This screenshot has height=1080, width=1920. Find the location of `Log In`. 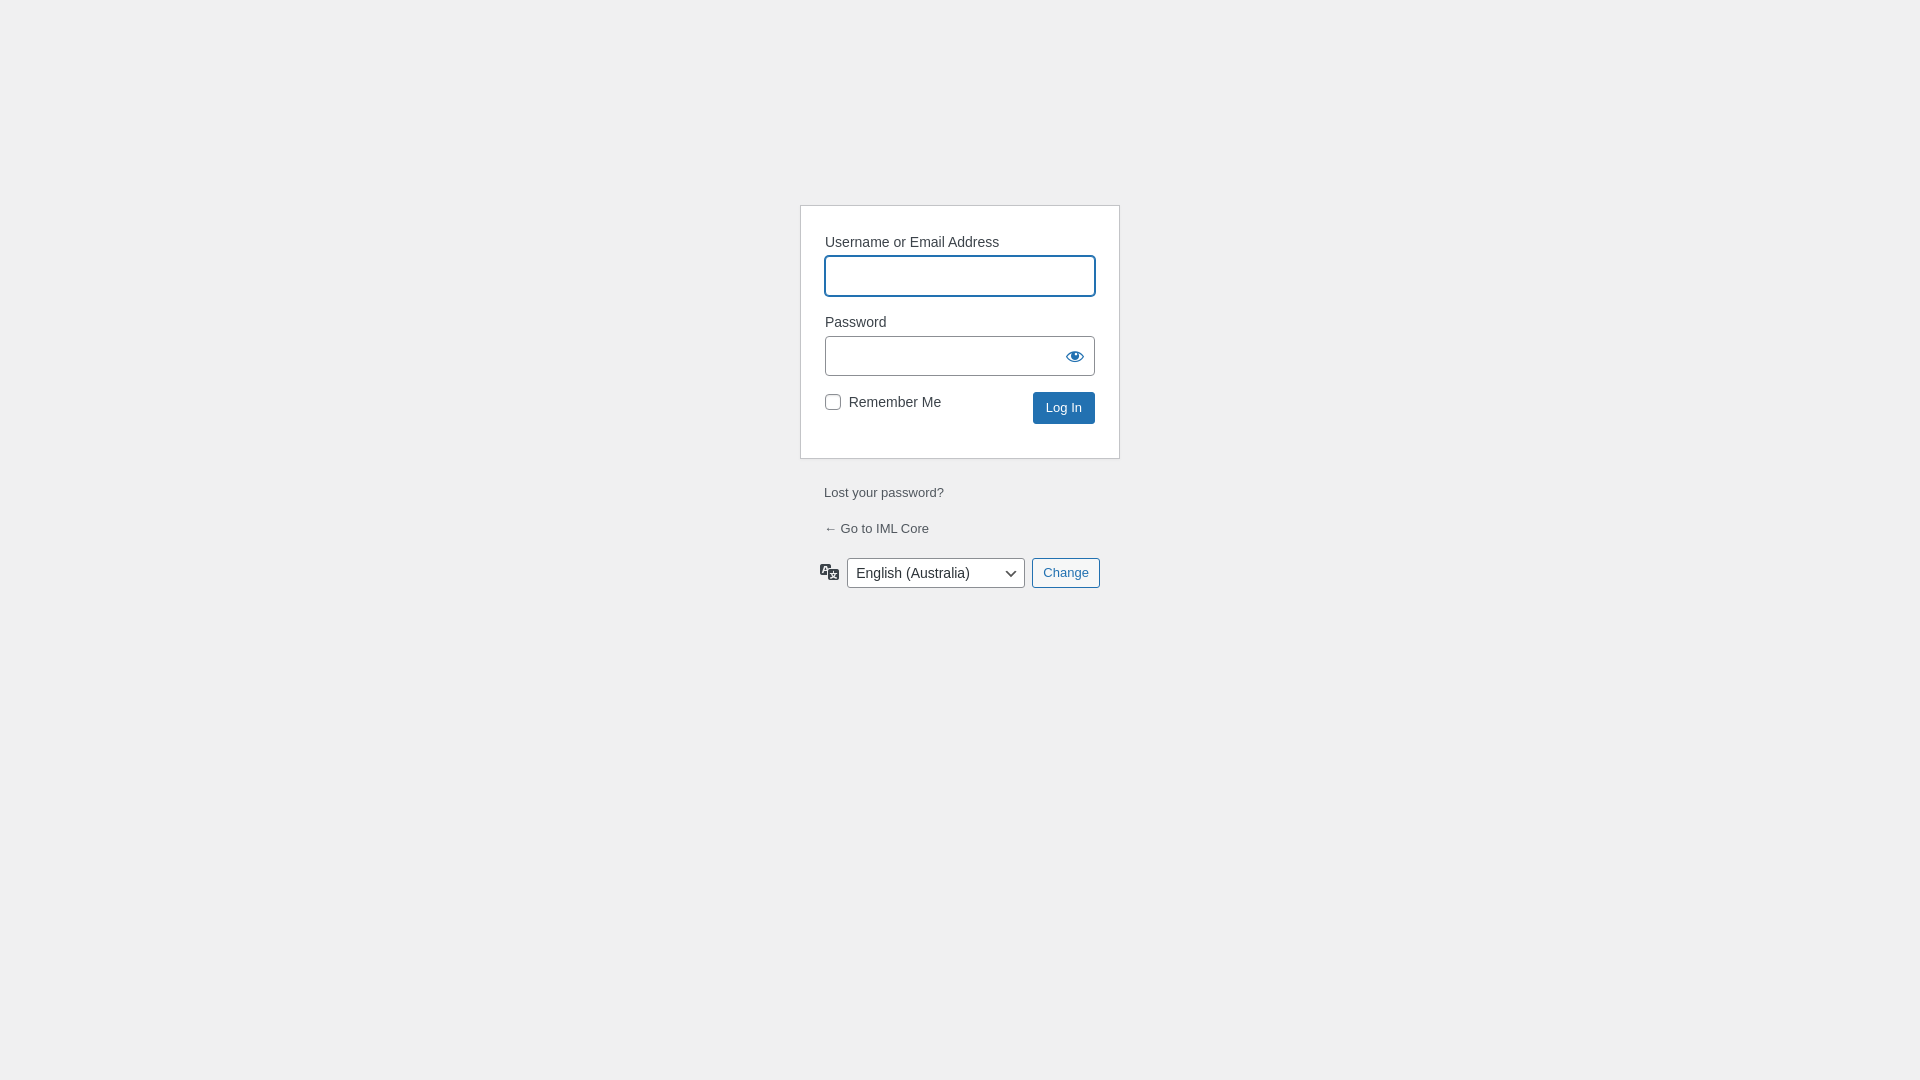

Log In is located at coordinates (1064, 408).